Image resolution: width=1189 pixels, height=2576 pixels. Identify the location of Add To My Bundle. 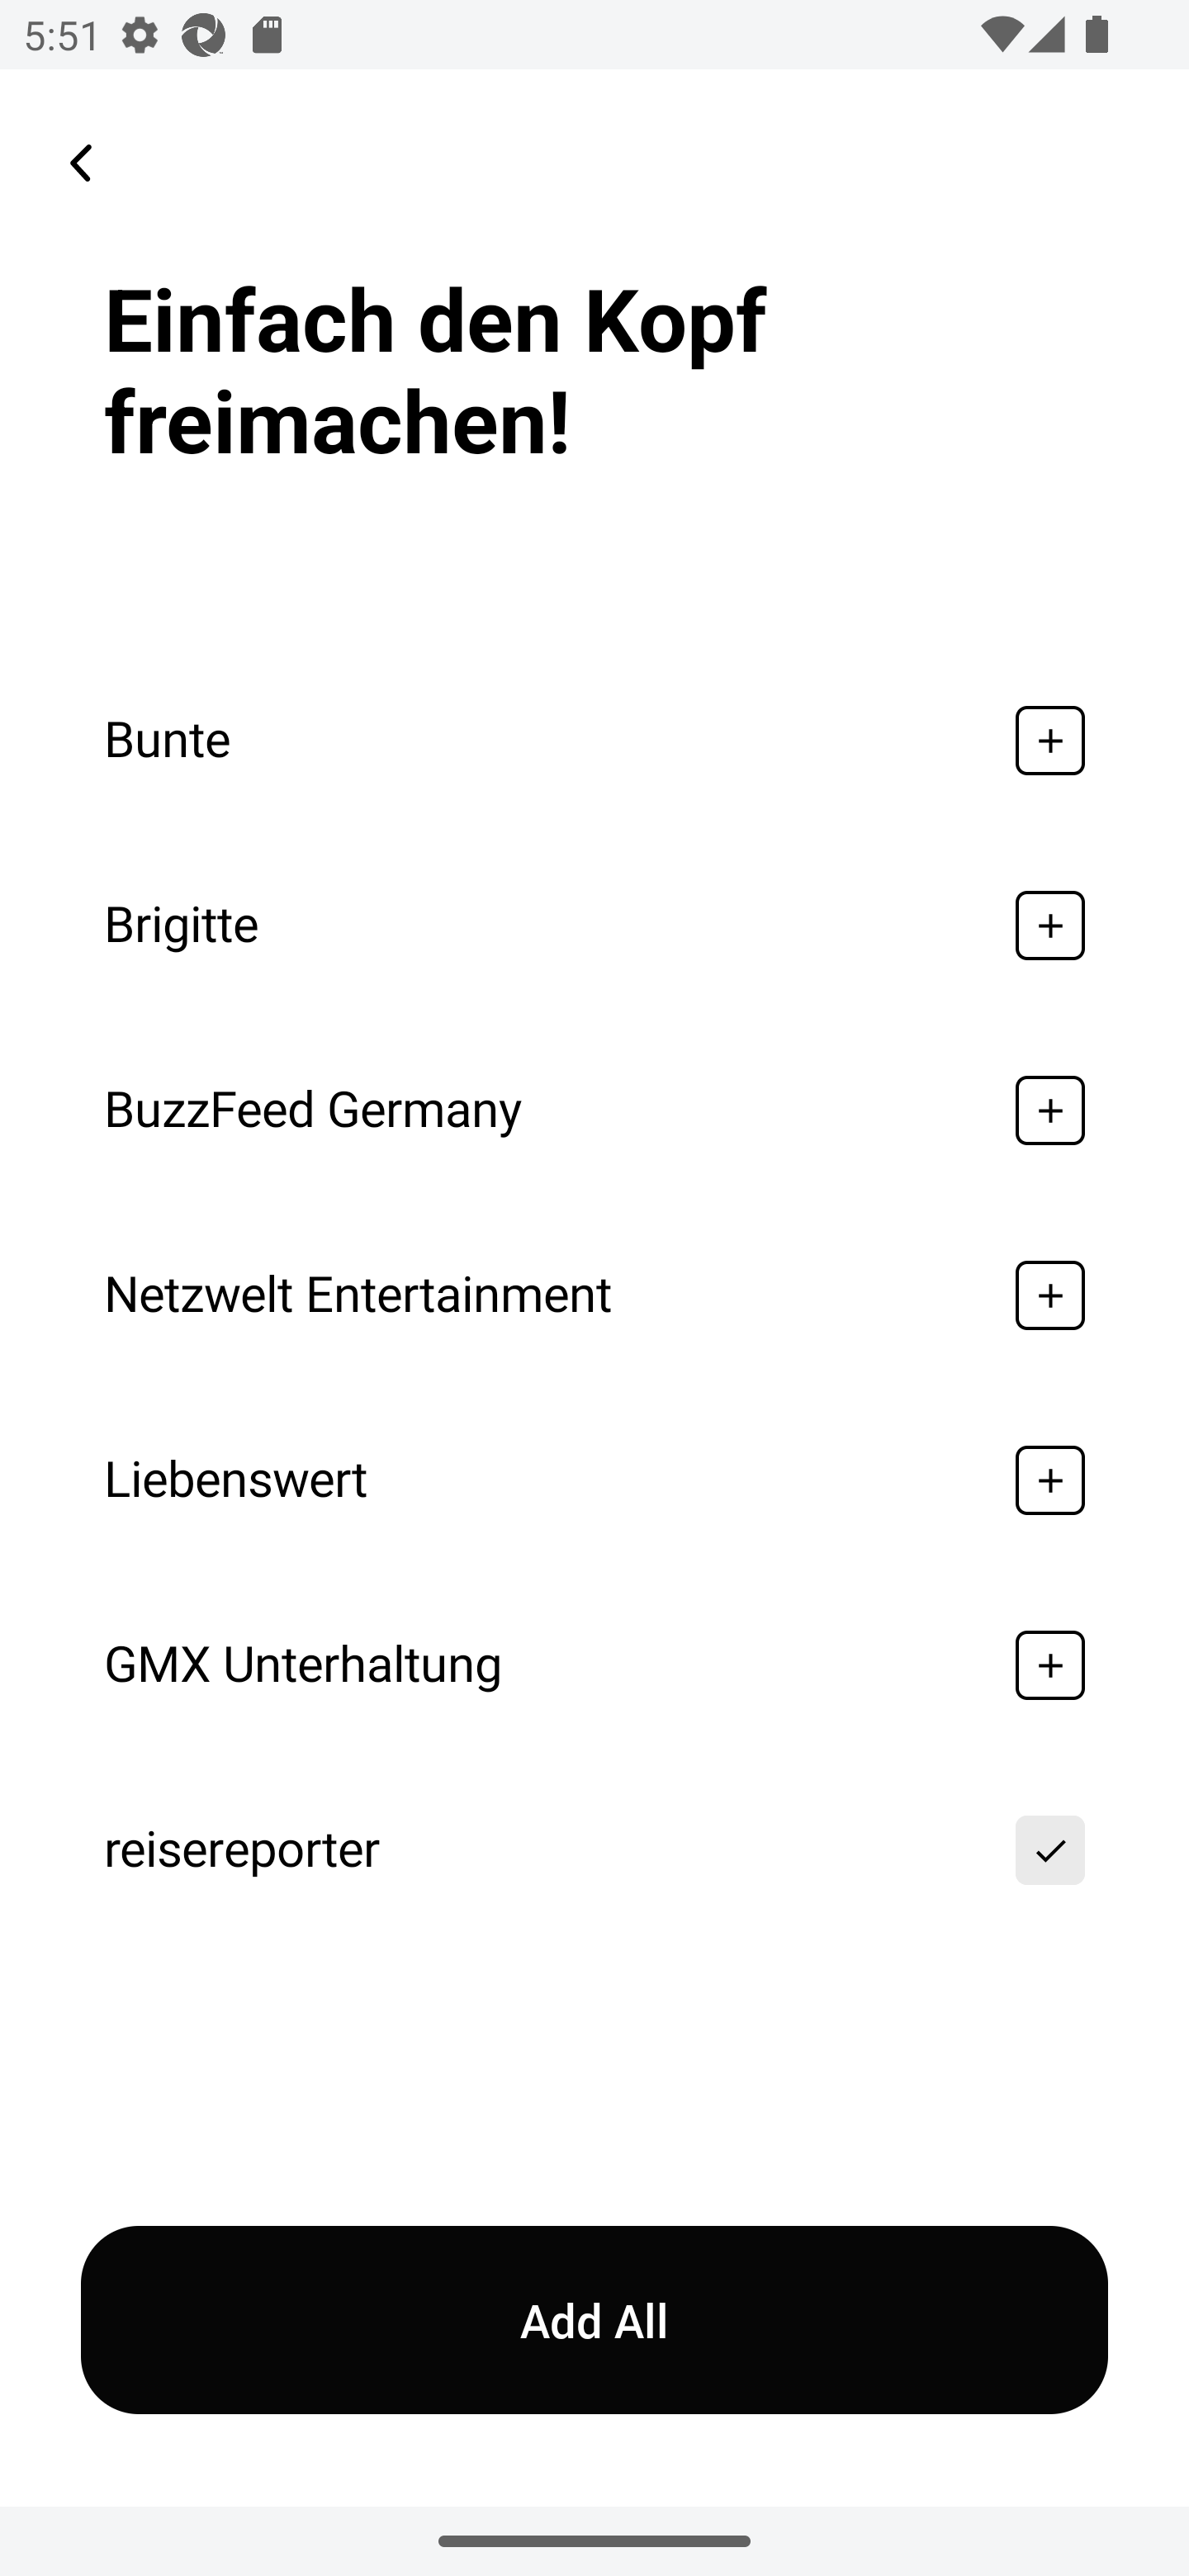
(1050, 1849).